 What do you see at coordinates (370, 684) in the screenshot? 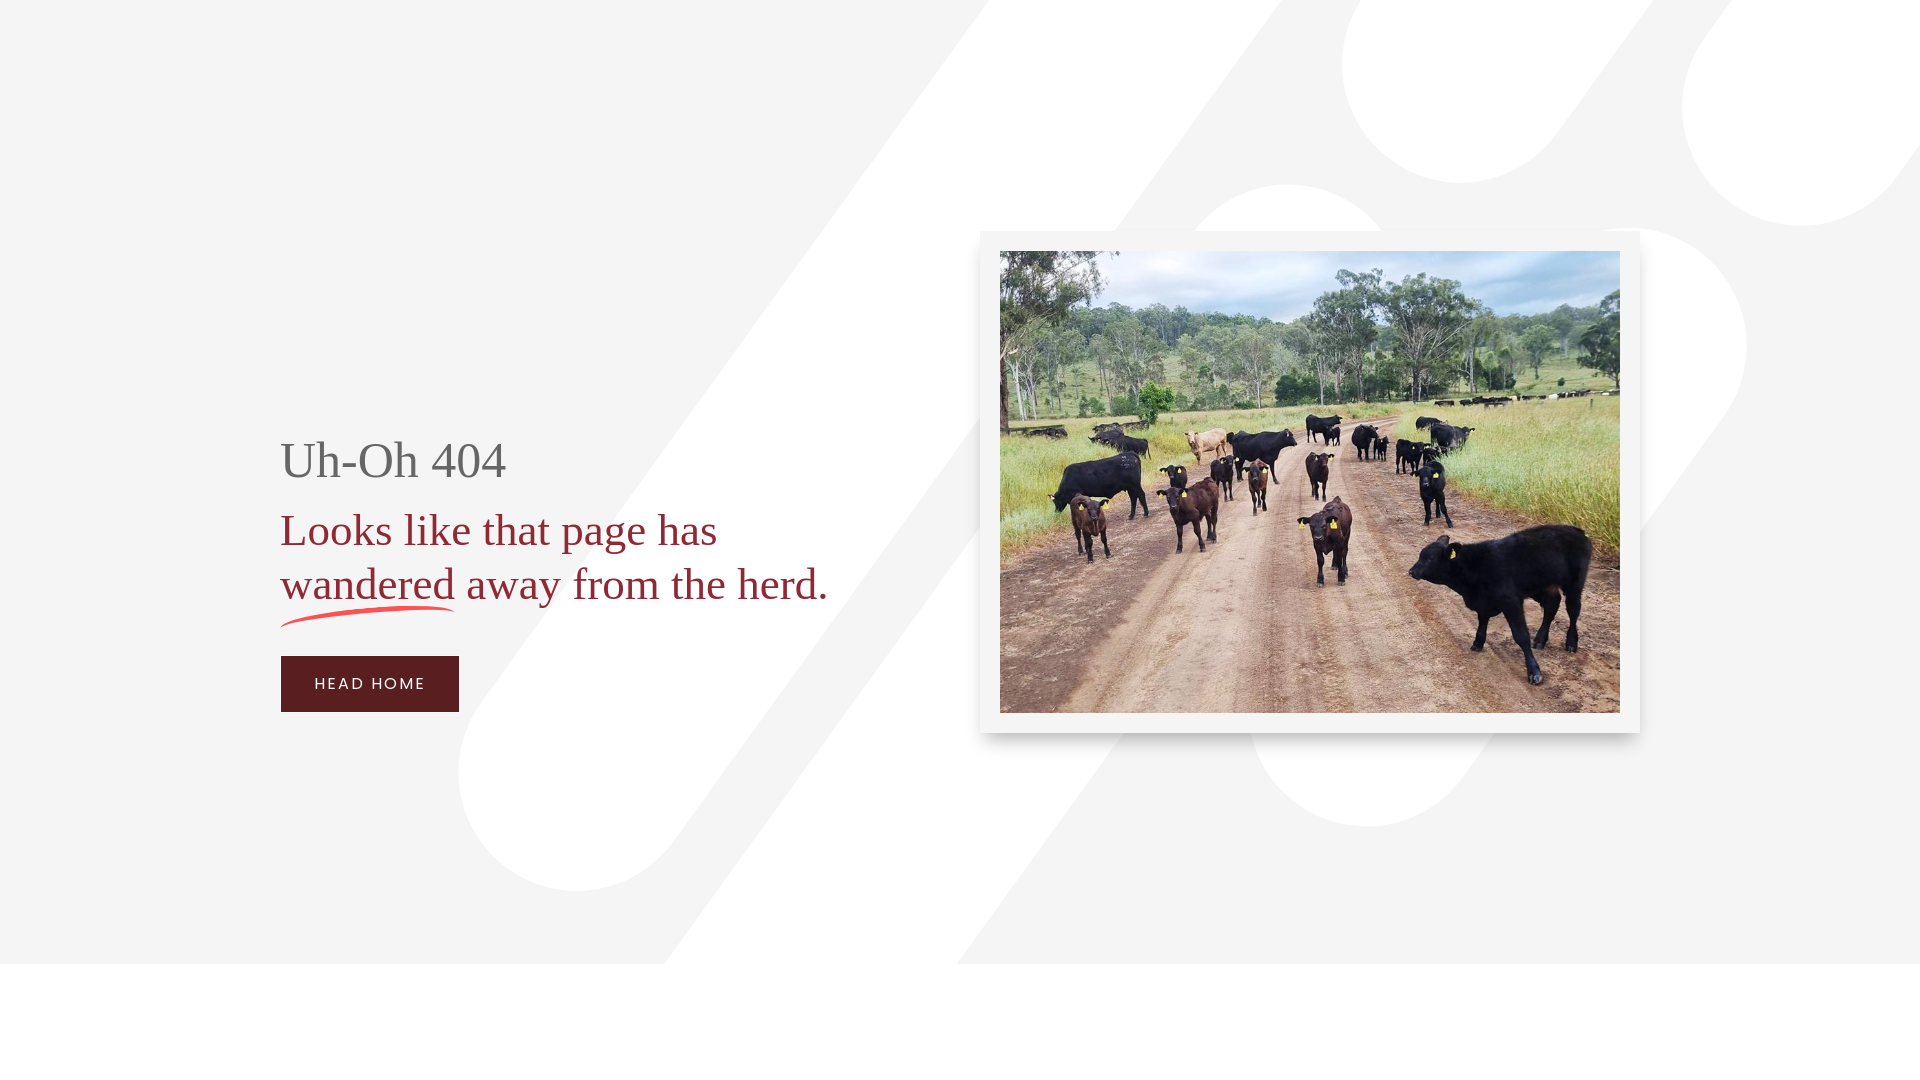
I see `HEAD HOME` at bounding box center [370, 684].